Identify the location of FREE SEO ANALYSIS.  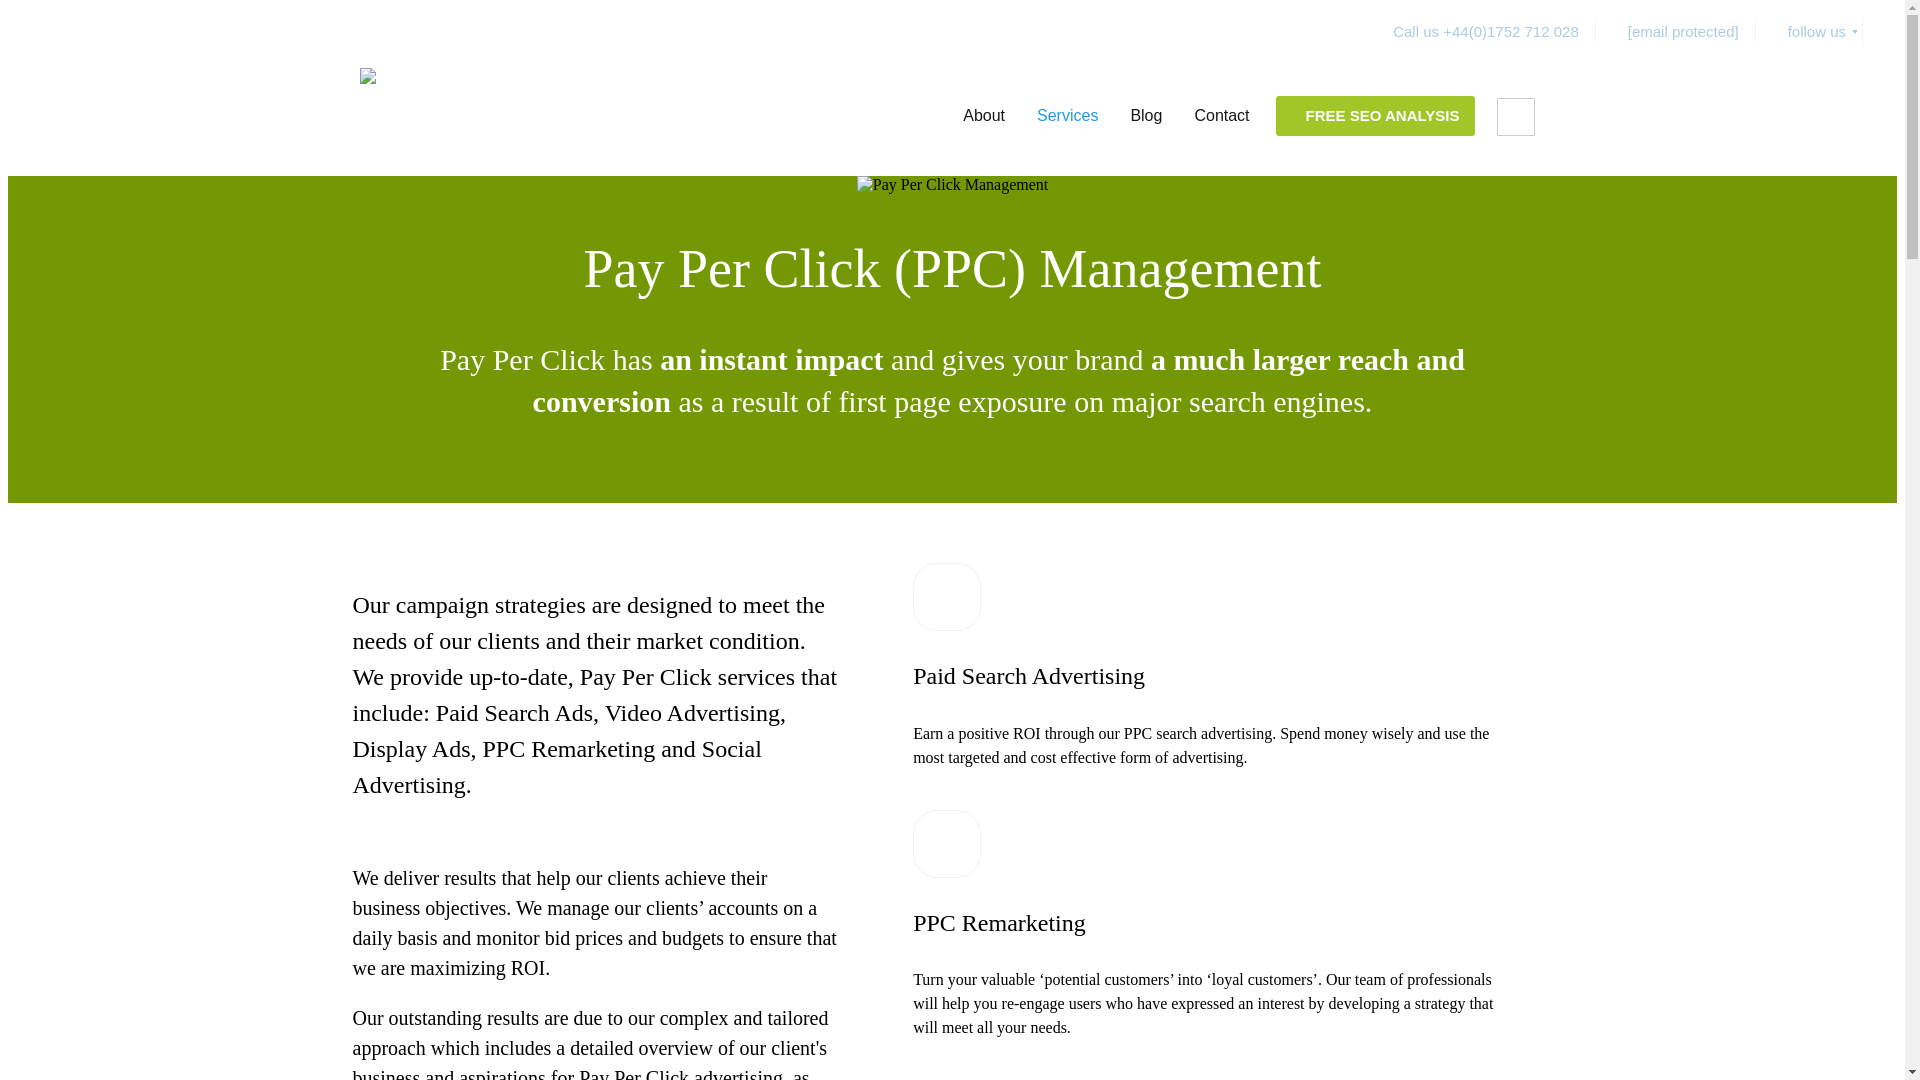
(1375, 116).